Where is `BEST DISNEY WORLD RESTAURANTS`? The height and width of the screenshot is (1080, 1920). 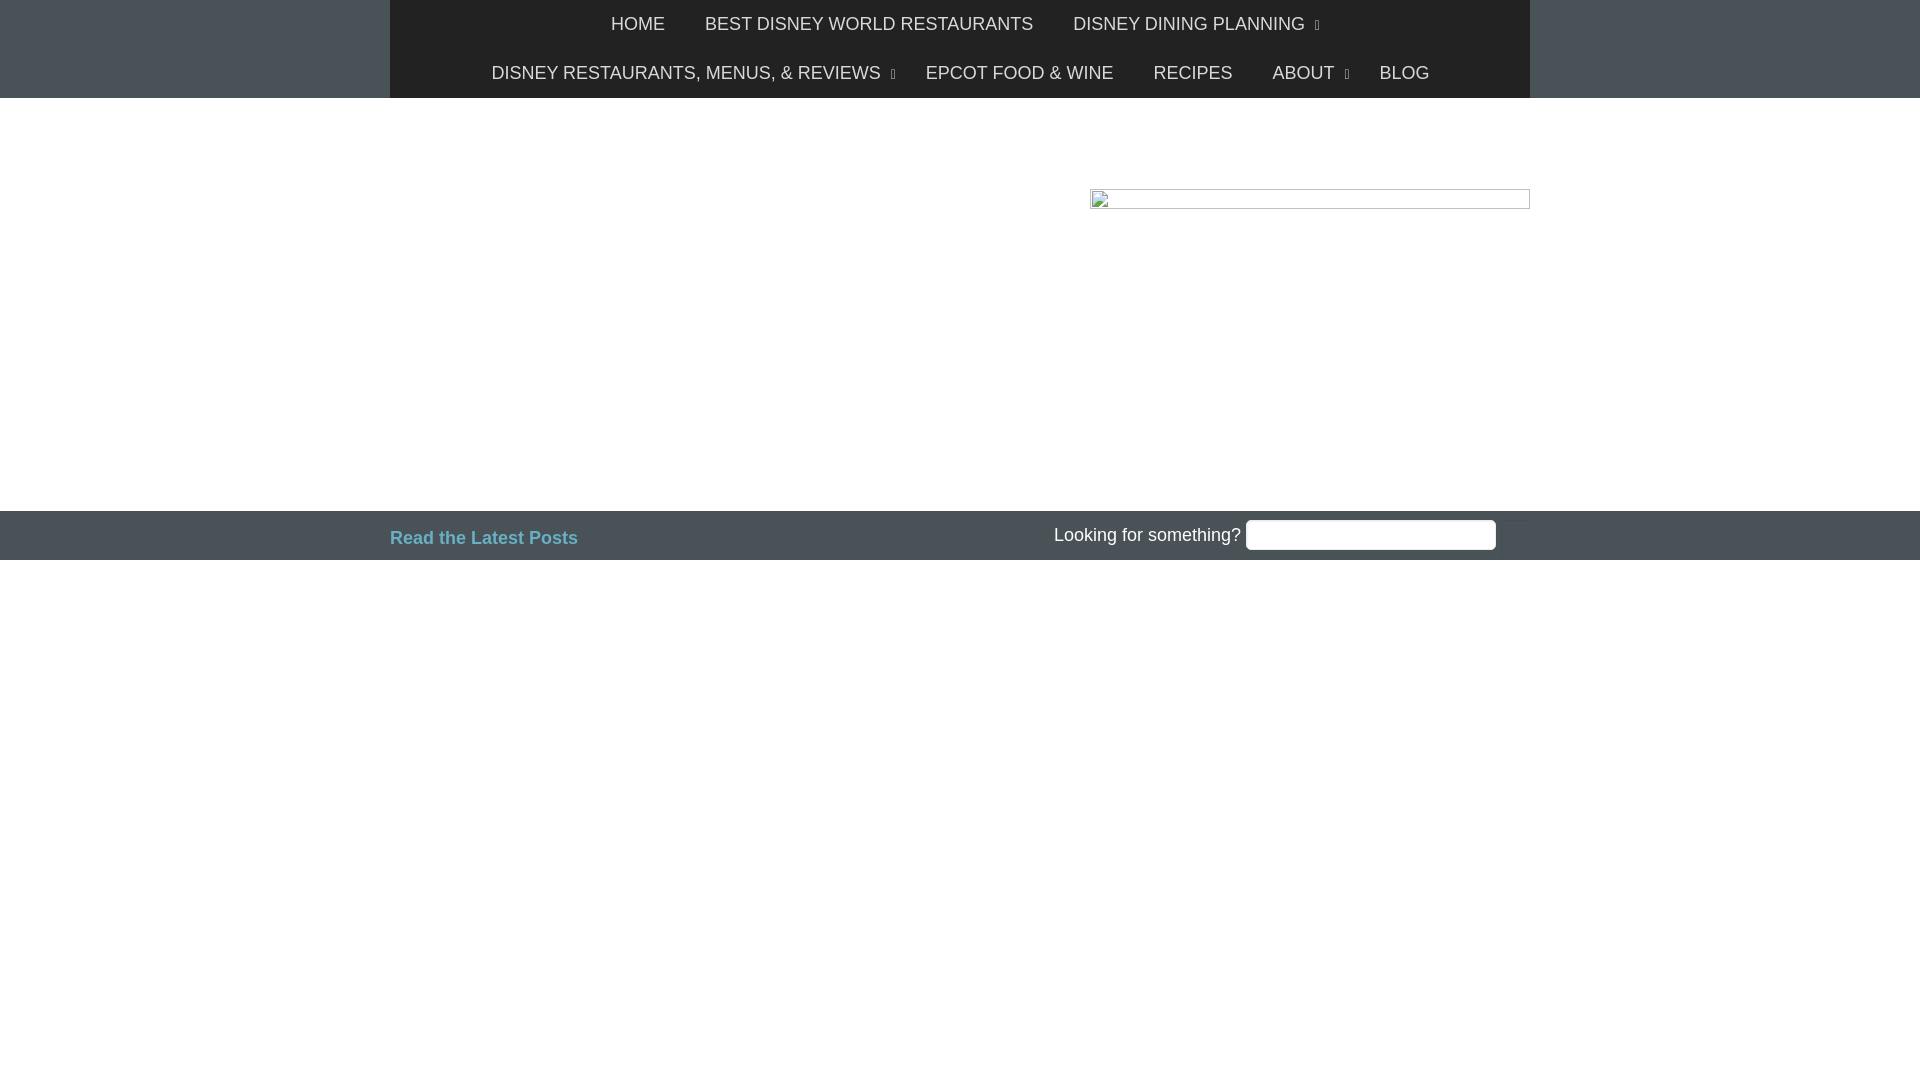
BEST DISNEY WORLD RESTAURANTS is located at coordinates (868, 24).